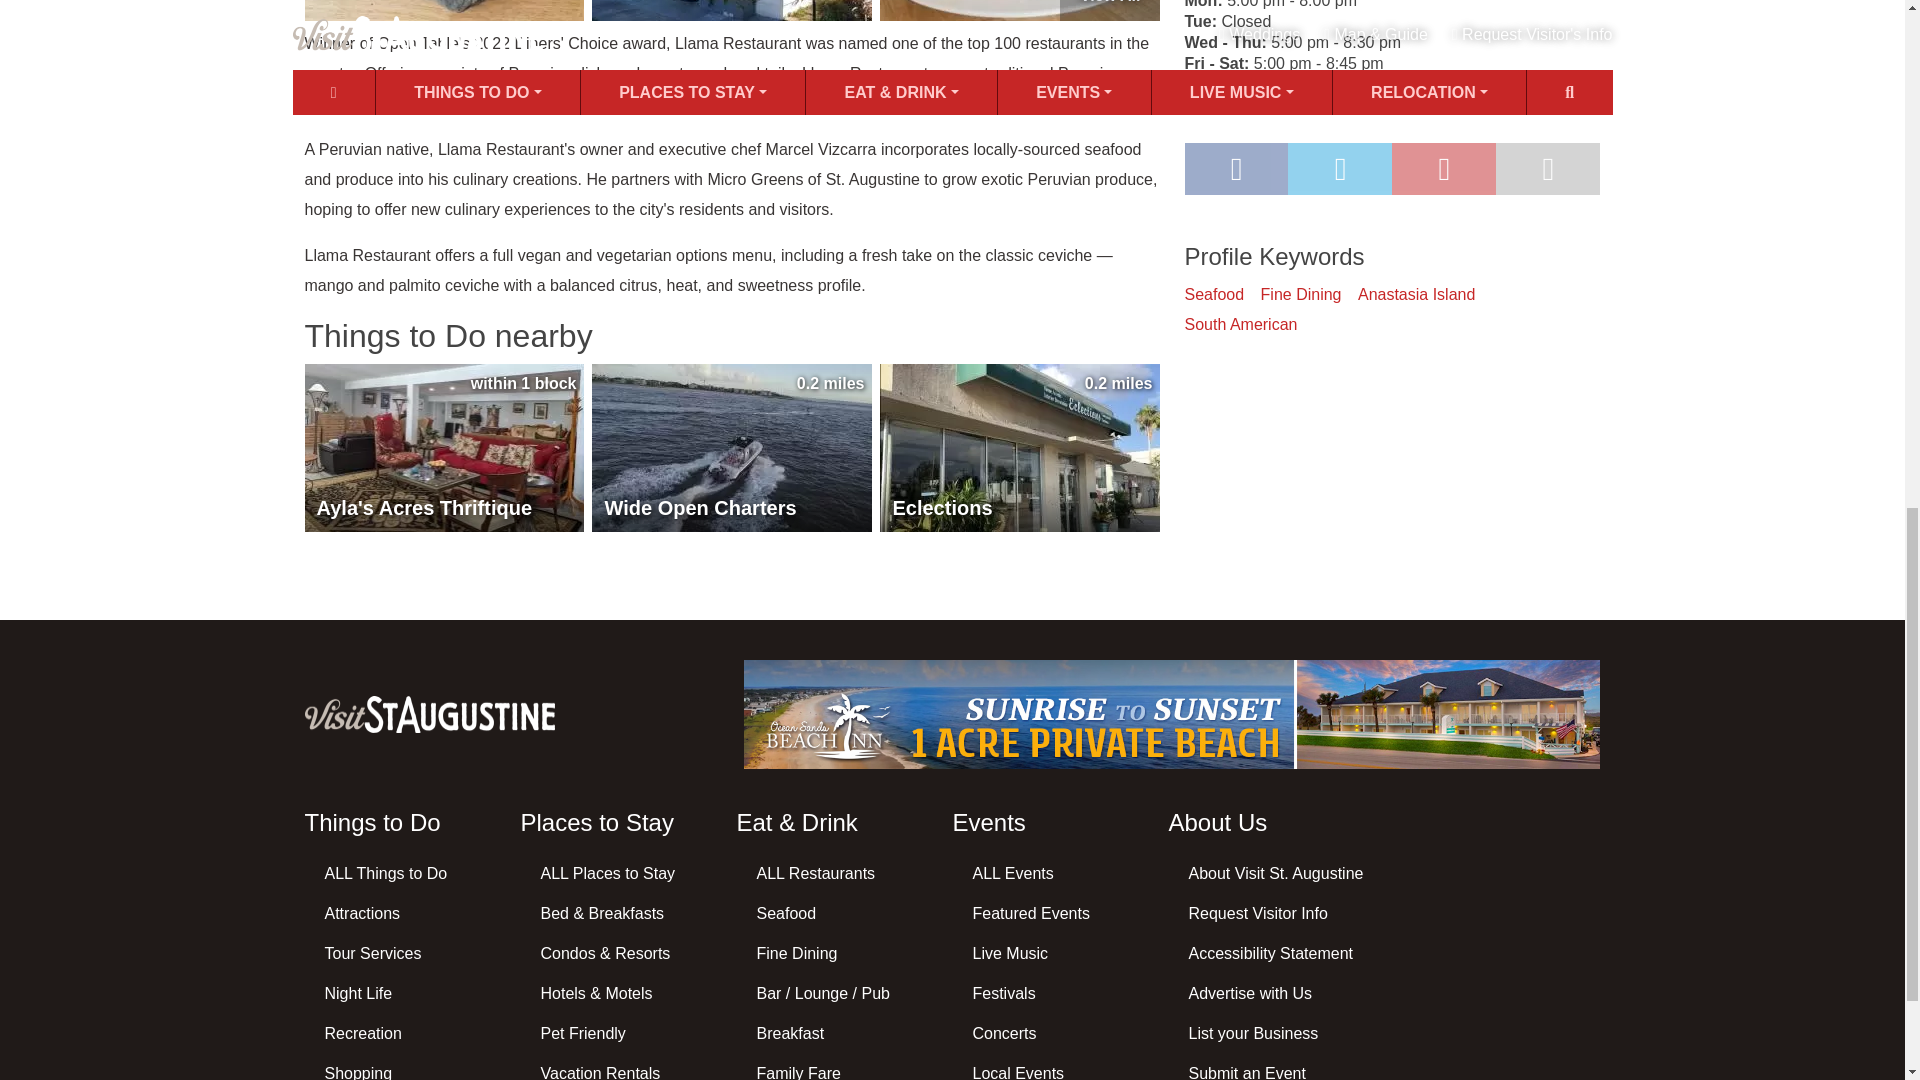 This screenshot has height=1080, width=1920. I want to click on Share on Facebook, so click(1236, 168).